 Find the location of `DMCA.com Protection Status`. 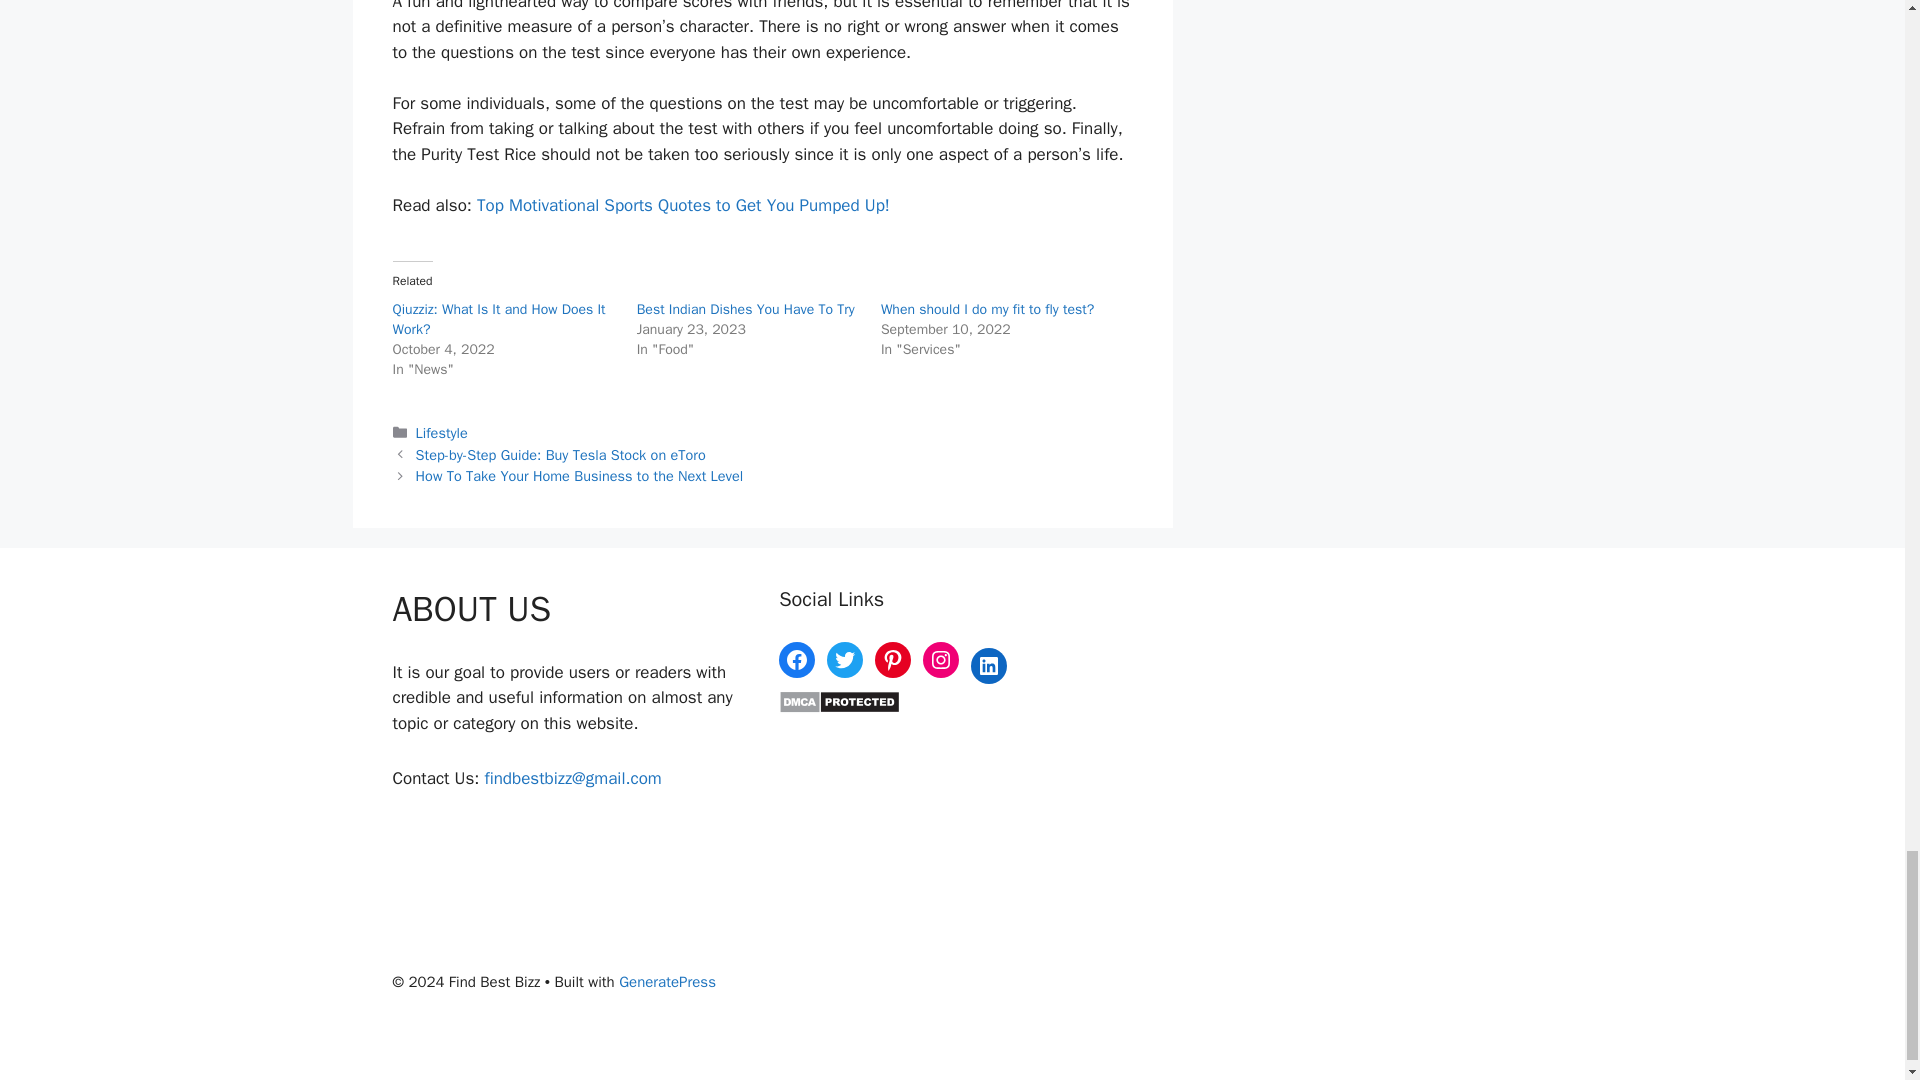

DMCA.com Protection Status is located at coordinates (840, 708).